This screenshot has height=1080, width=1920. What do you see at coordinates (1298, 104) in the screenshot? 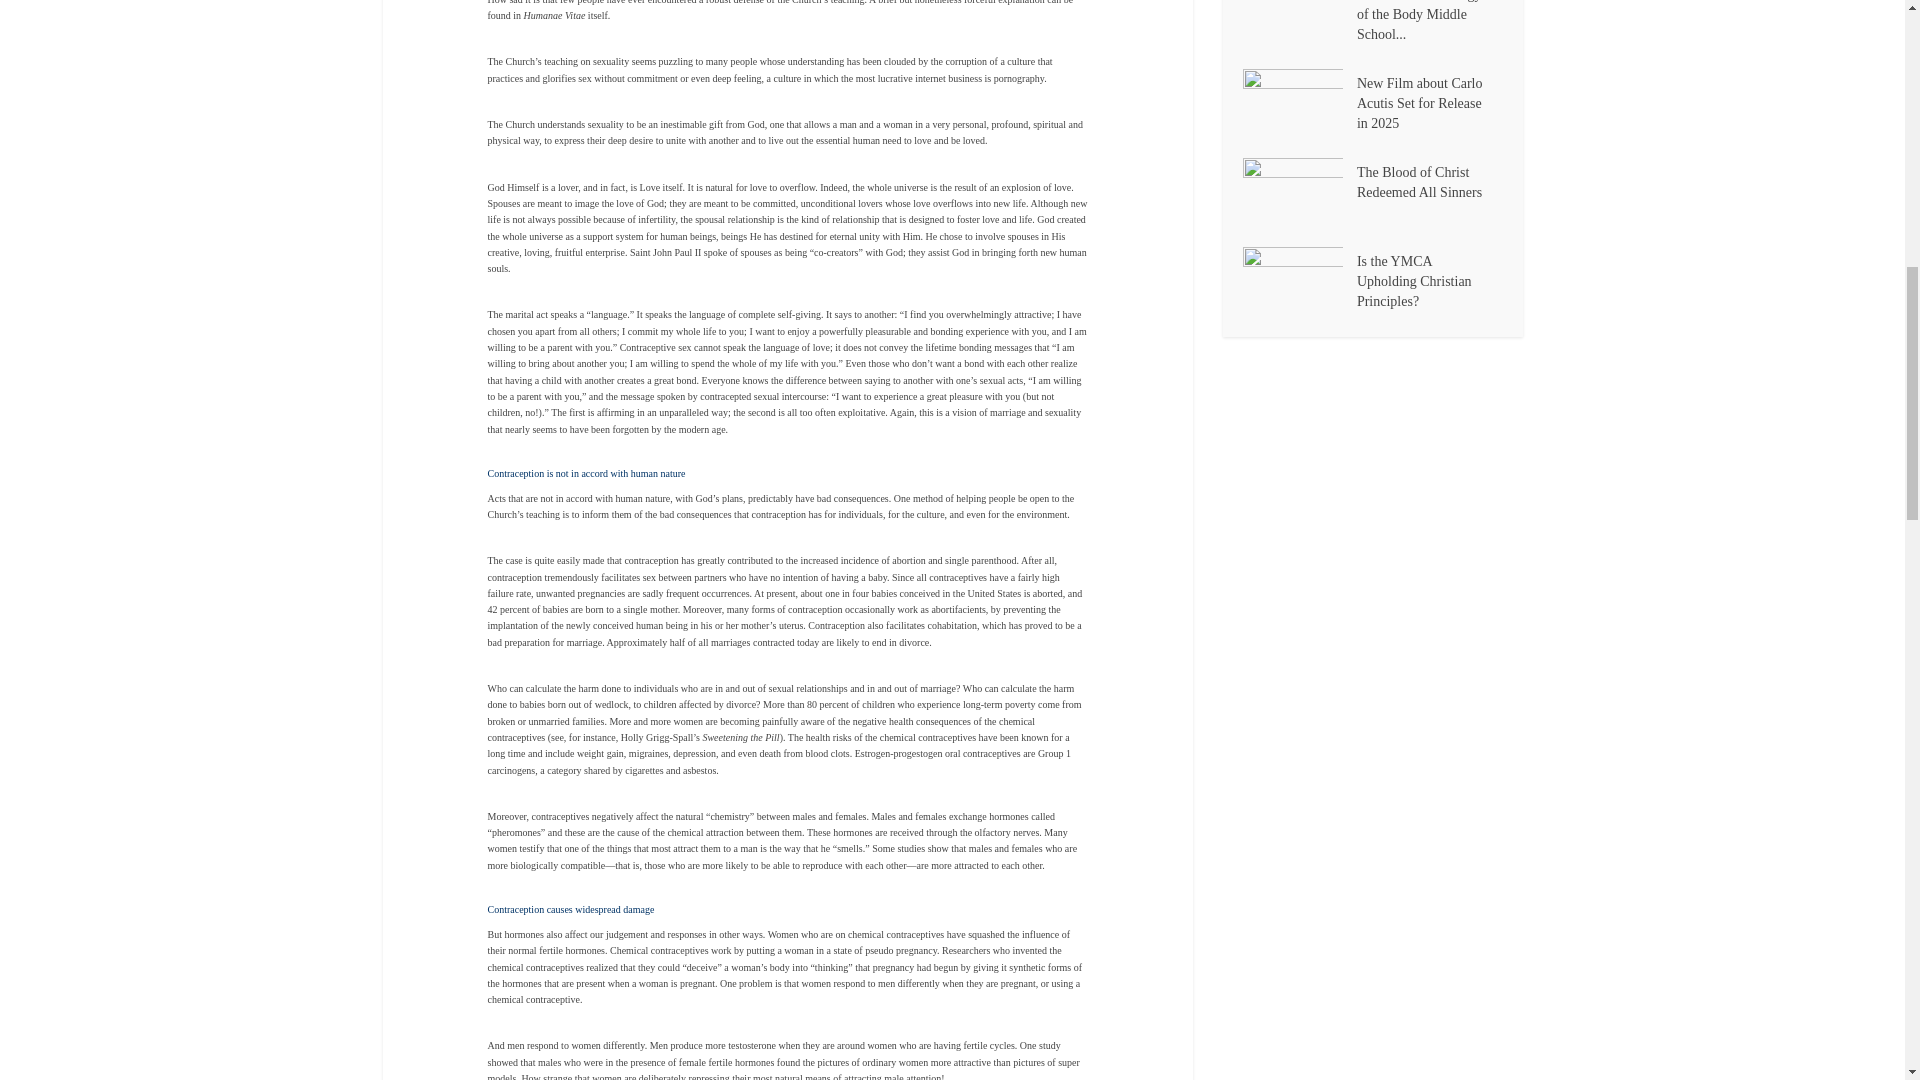
I see `New Film about Carlo Acutis Set for Release in 2025` at bounding box center [1298, 104].